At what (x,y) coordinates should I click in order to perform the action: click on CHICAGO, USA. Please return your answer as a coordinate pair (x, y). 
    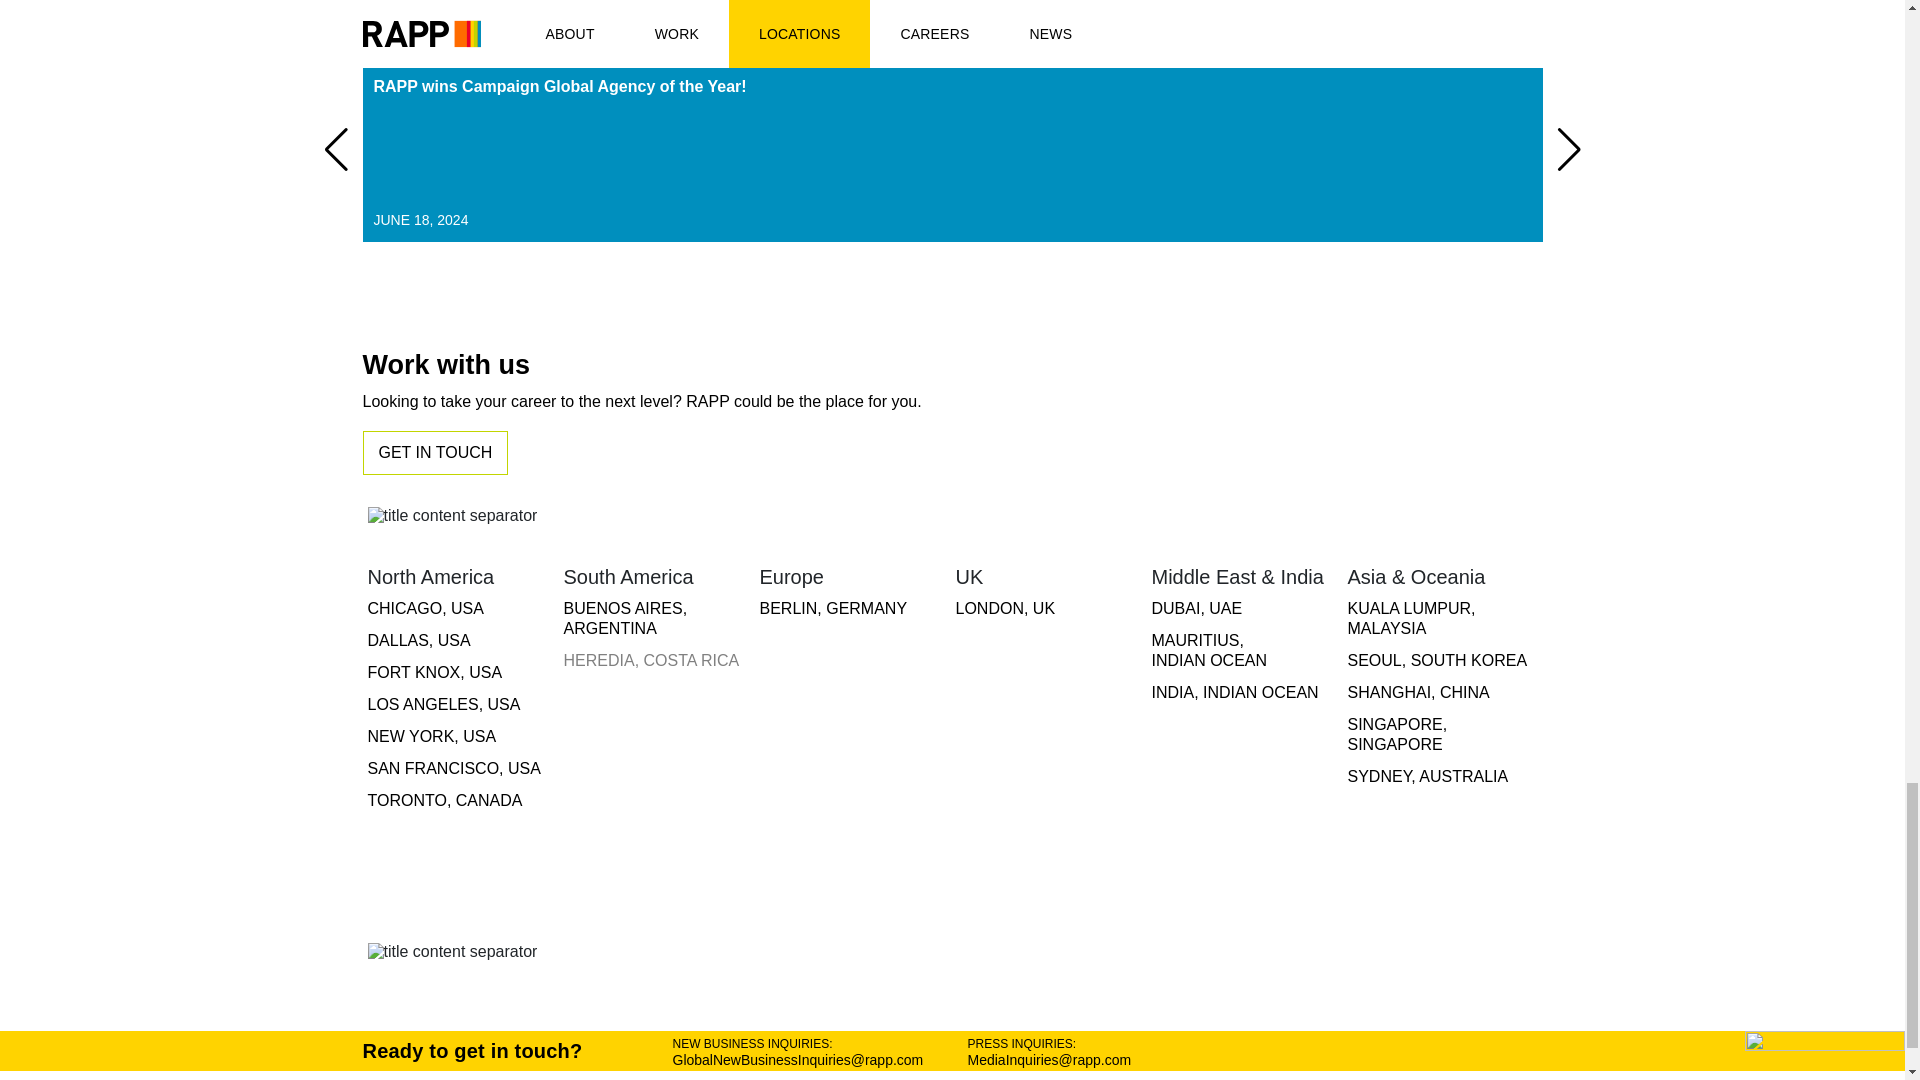
    Looking at the image, I should click on (461, 614).